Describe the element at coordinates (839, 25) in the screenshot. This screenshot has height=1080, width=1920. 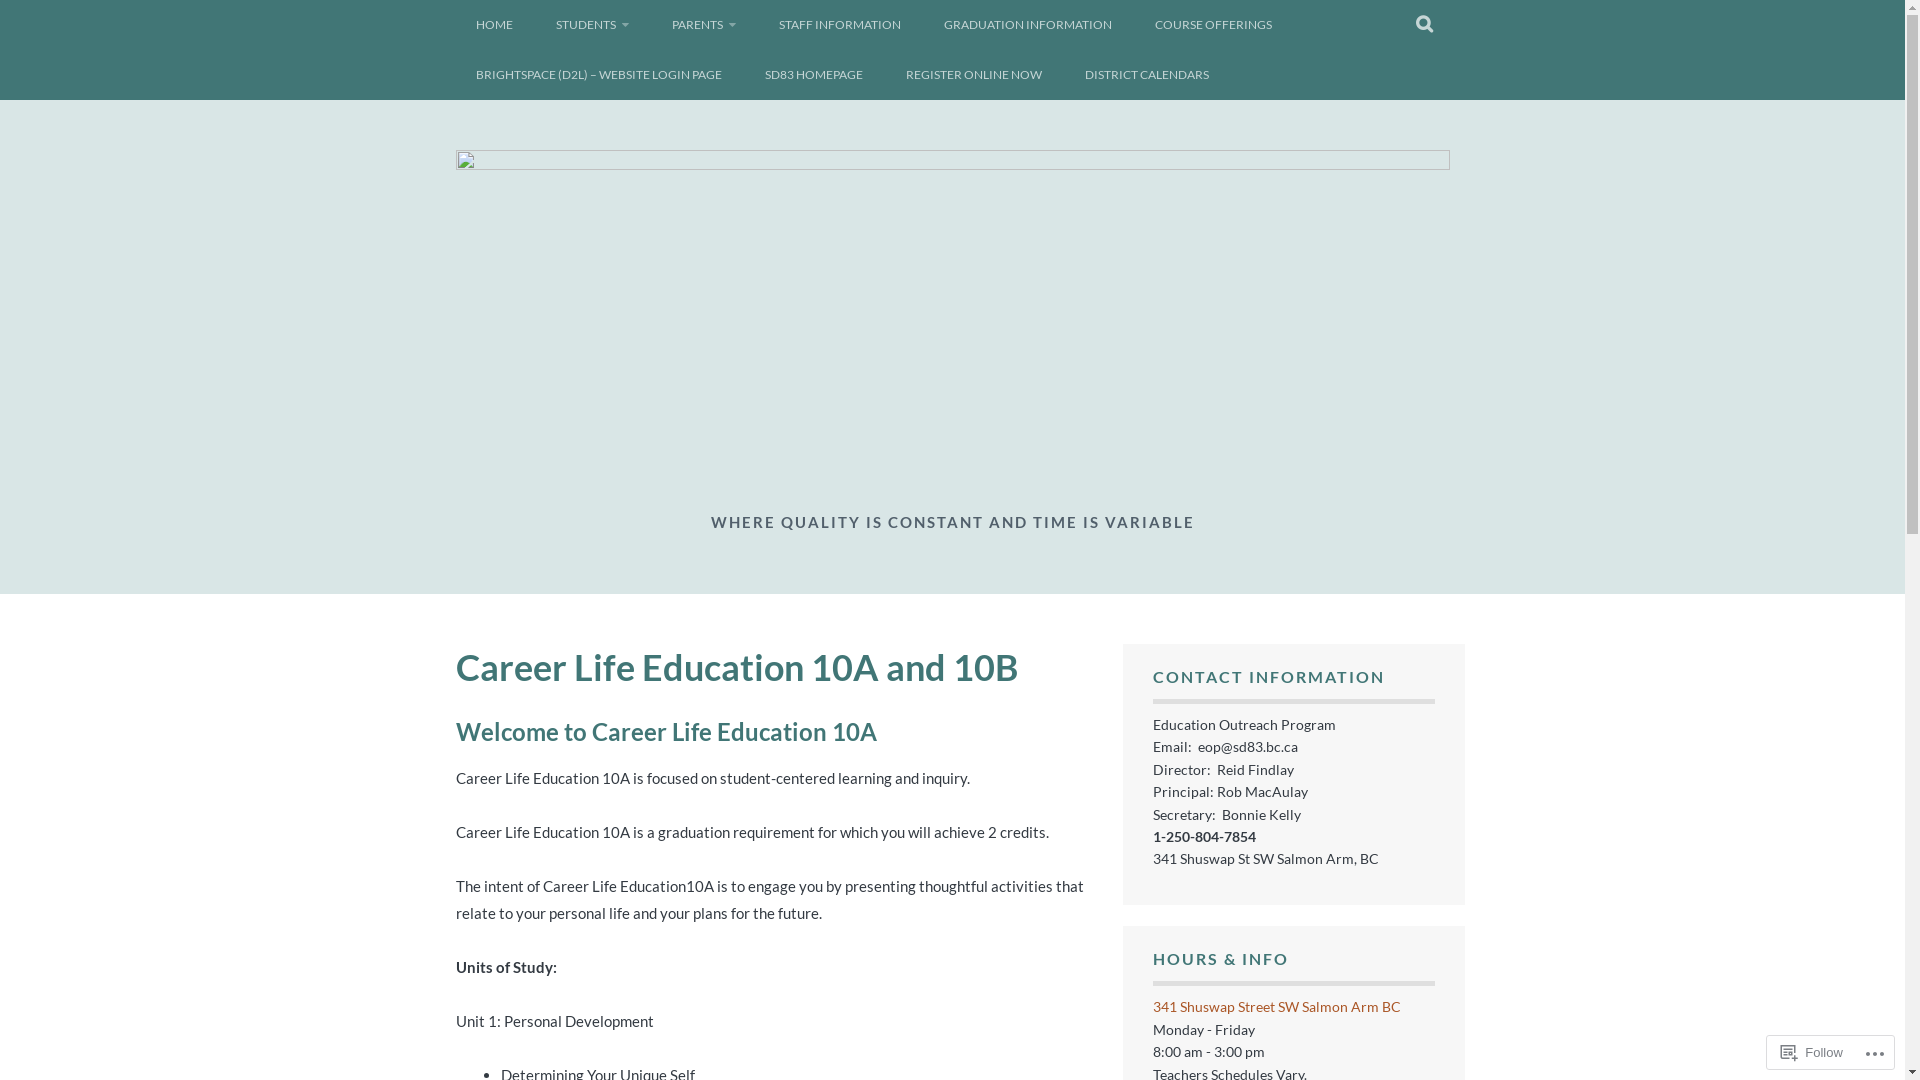
I see `STAFF INFORMATION` at that location.